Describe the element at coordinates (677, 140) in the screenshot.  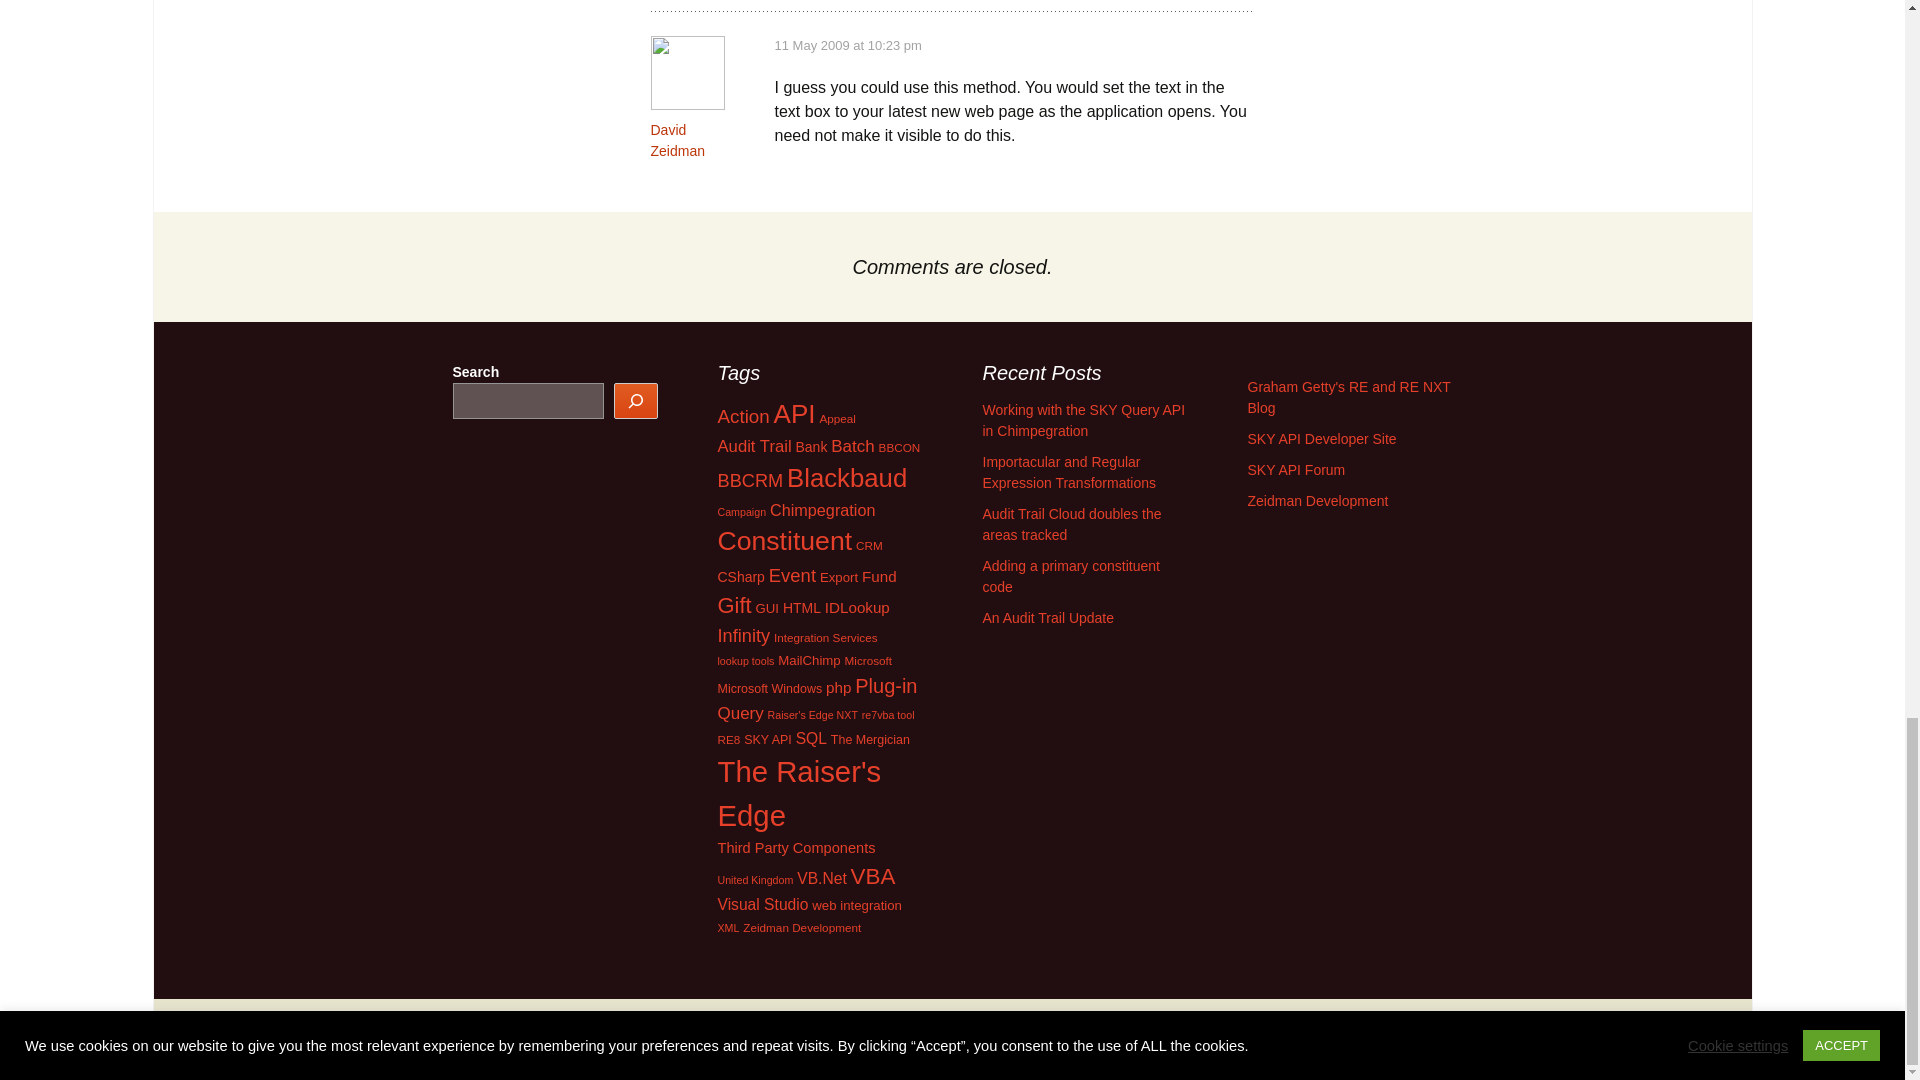
I see `David Zeidman` at that location.